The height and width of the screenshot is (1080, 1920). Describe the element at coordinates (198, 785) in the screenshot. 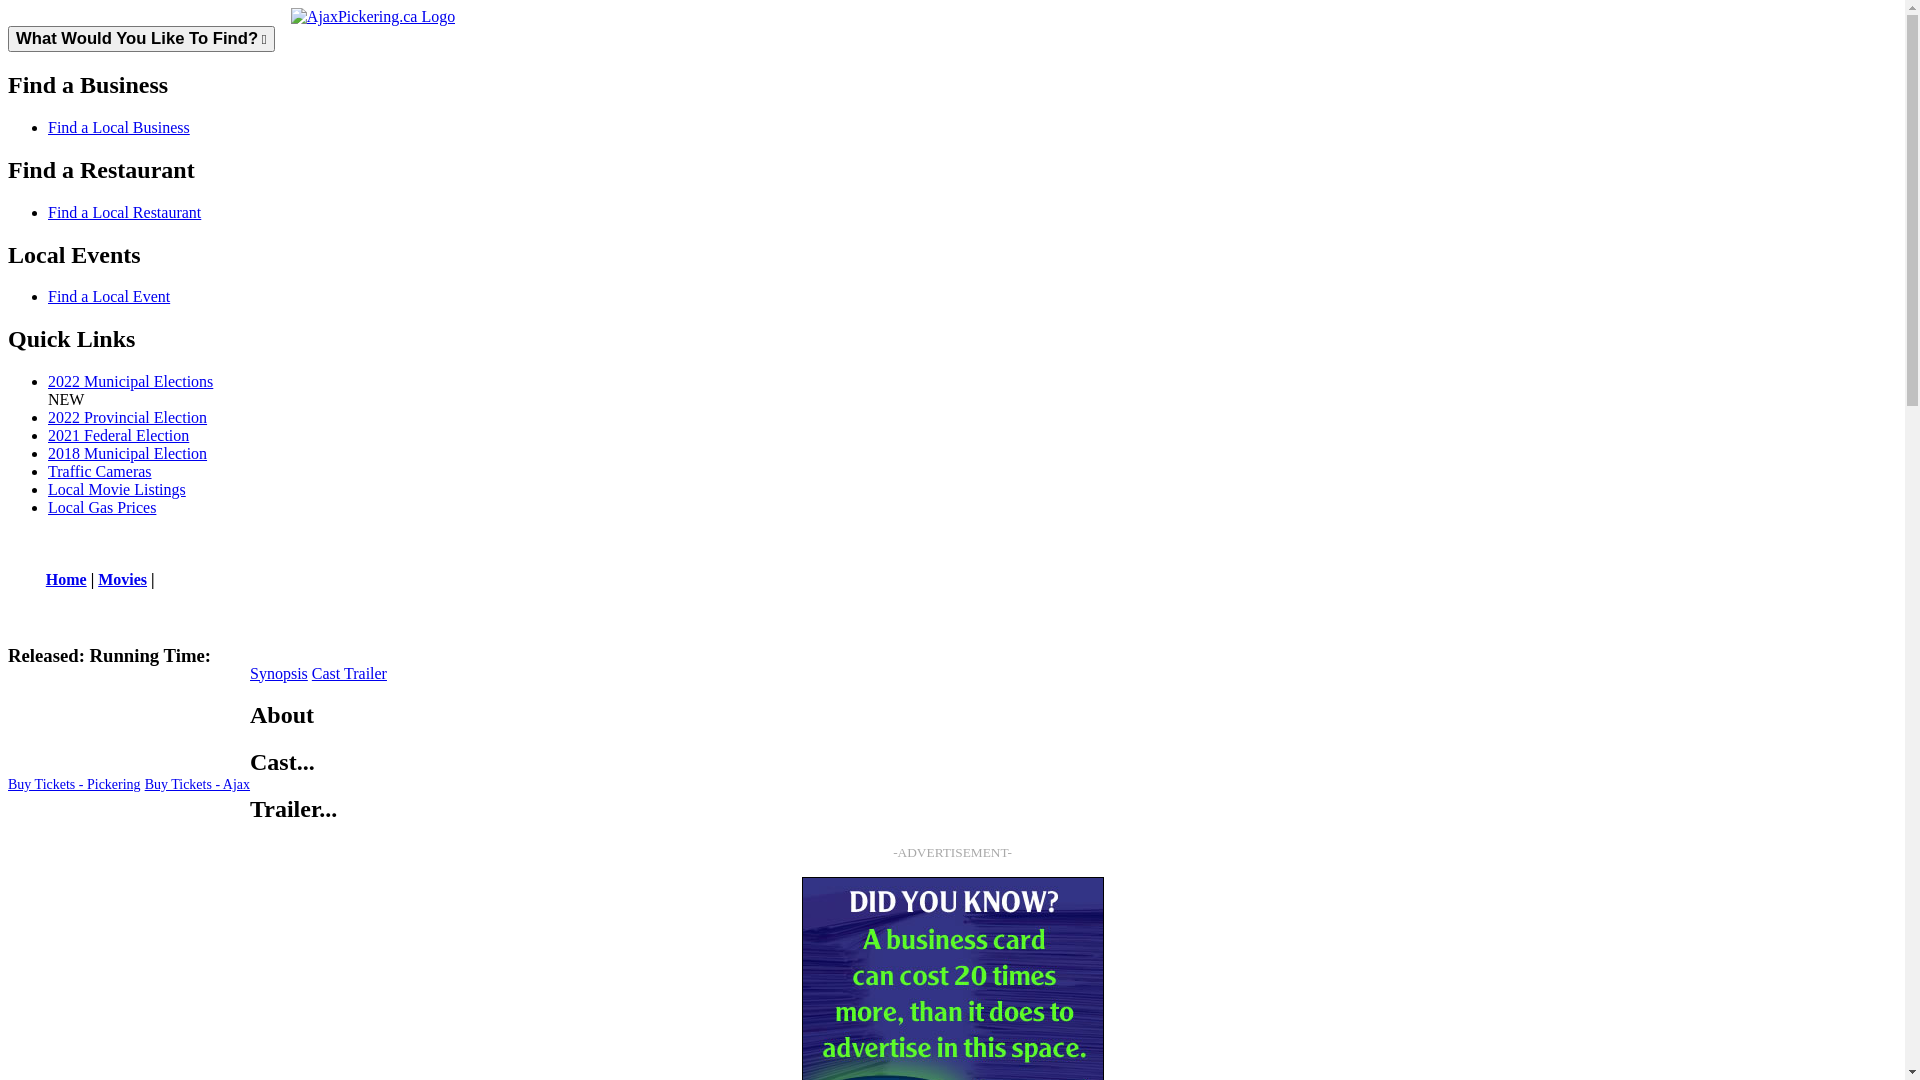

I see `Buy Tickets - Ajax` at that location.